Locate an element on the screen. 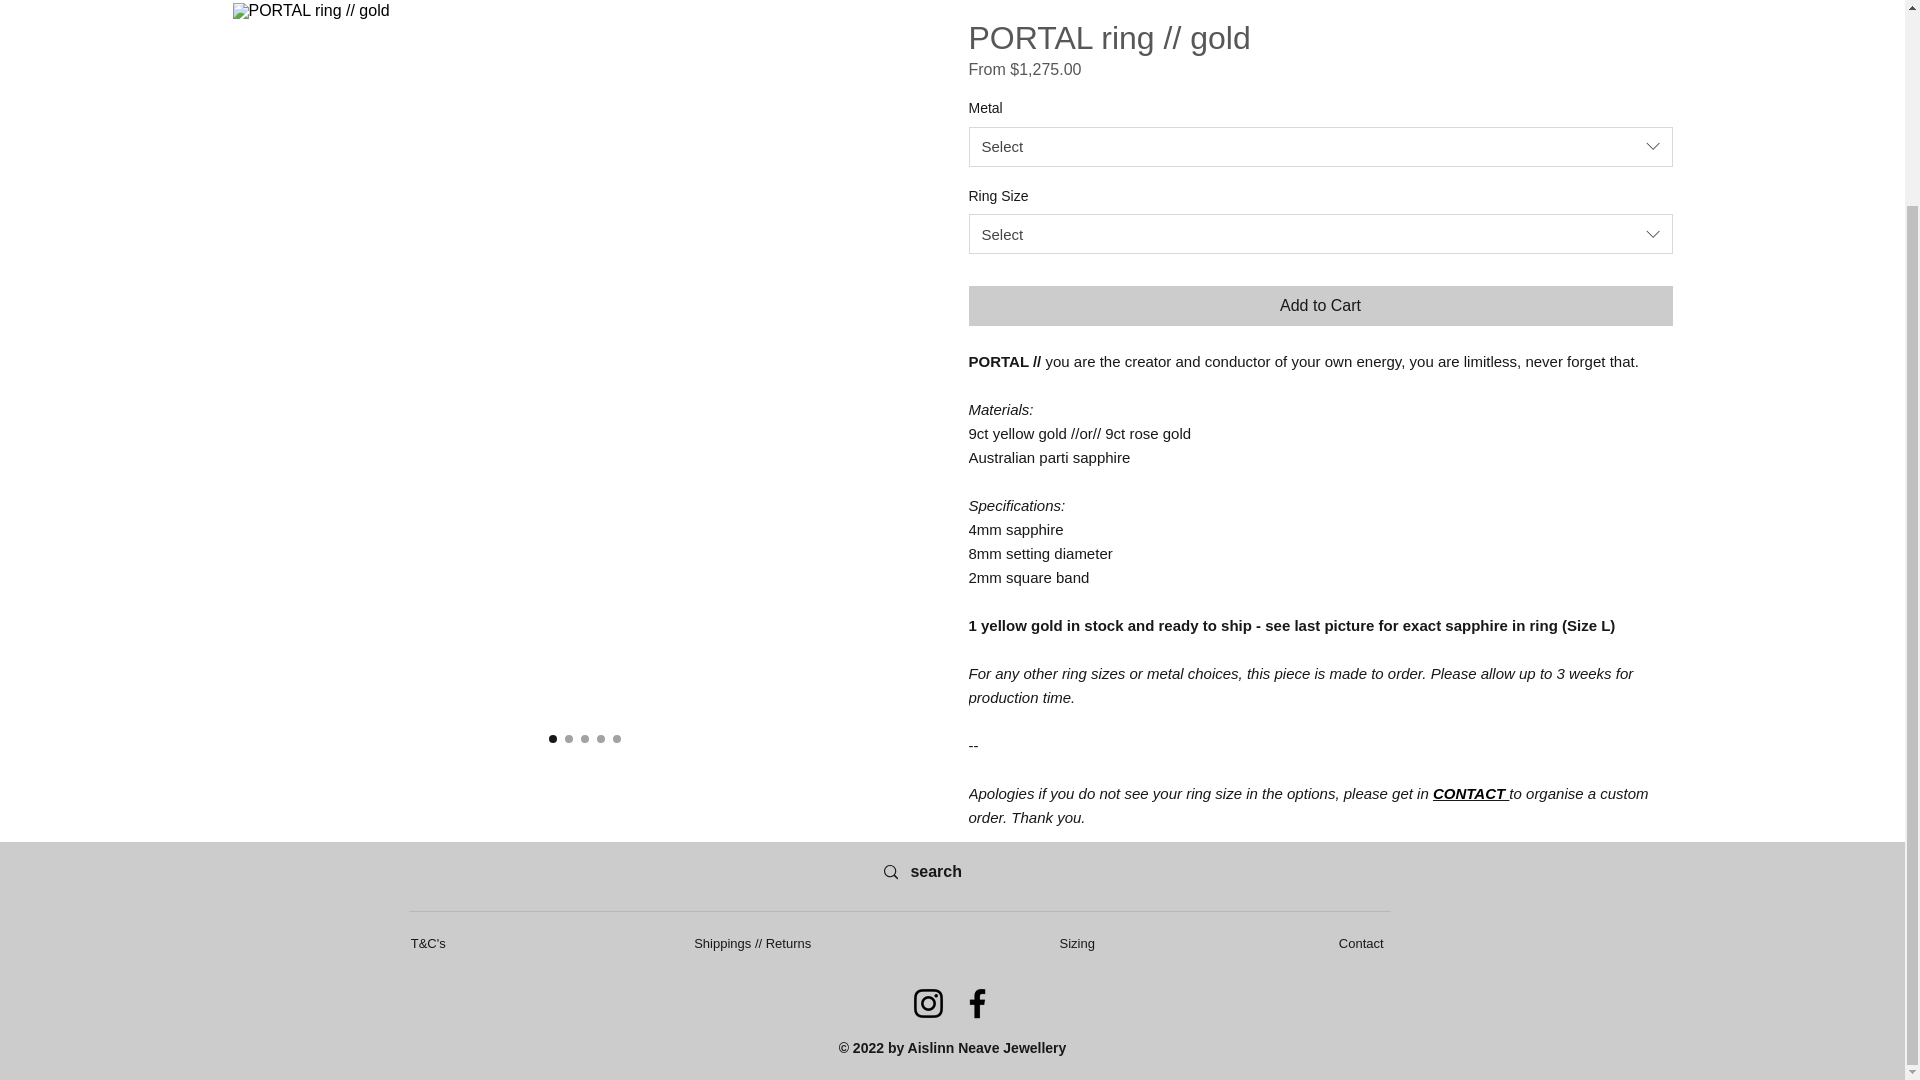 This screenshot has width=1920, height=1080. CONTACT is located at coordinates (1470, 794).